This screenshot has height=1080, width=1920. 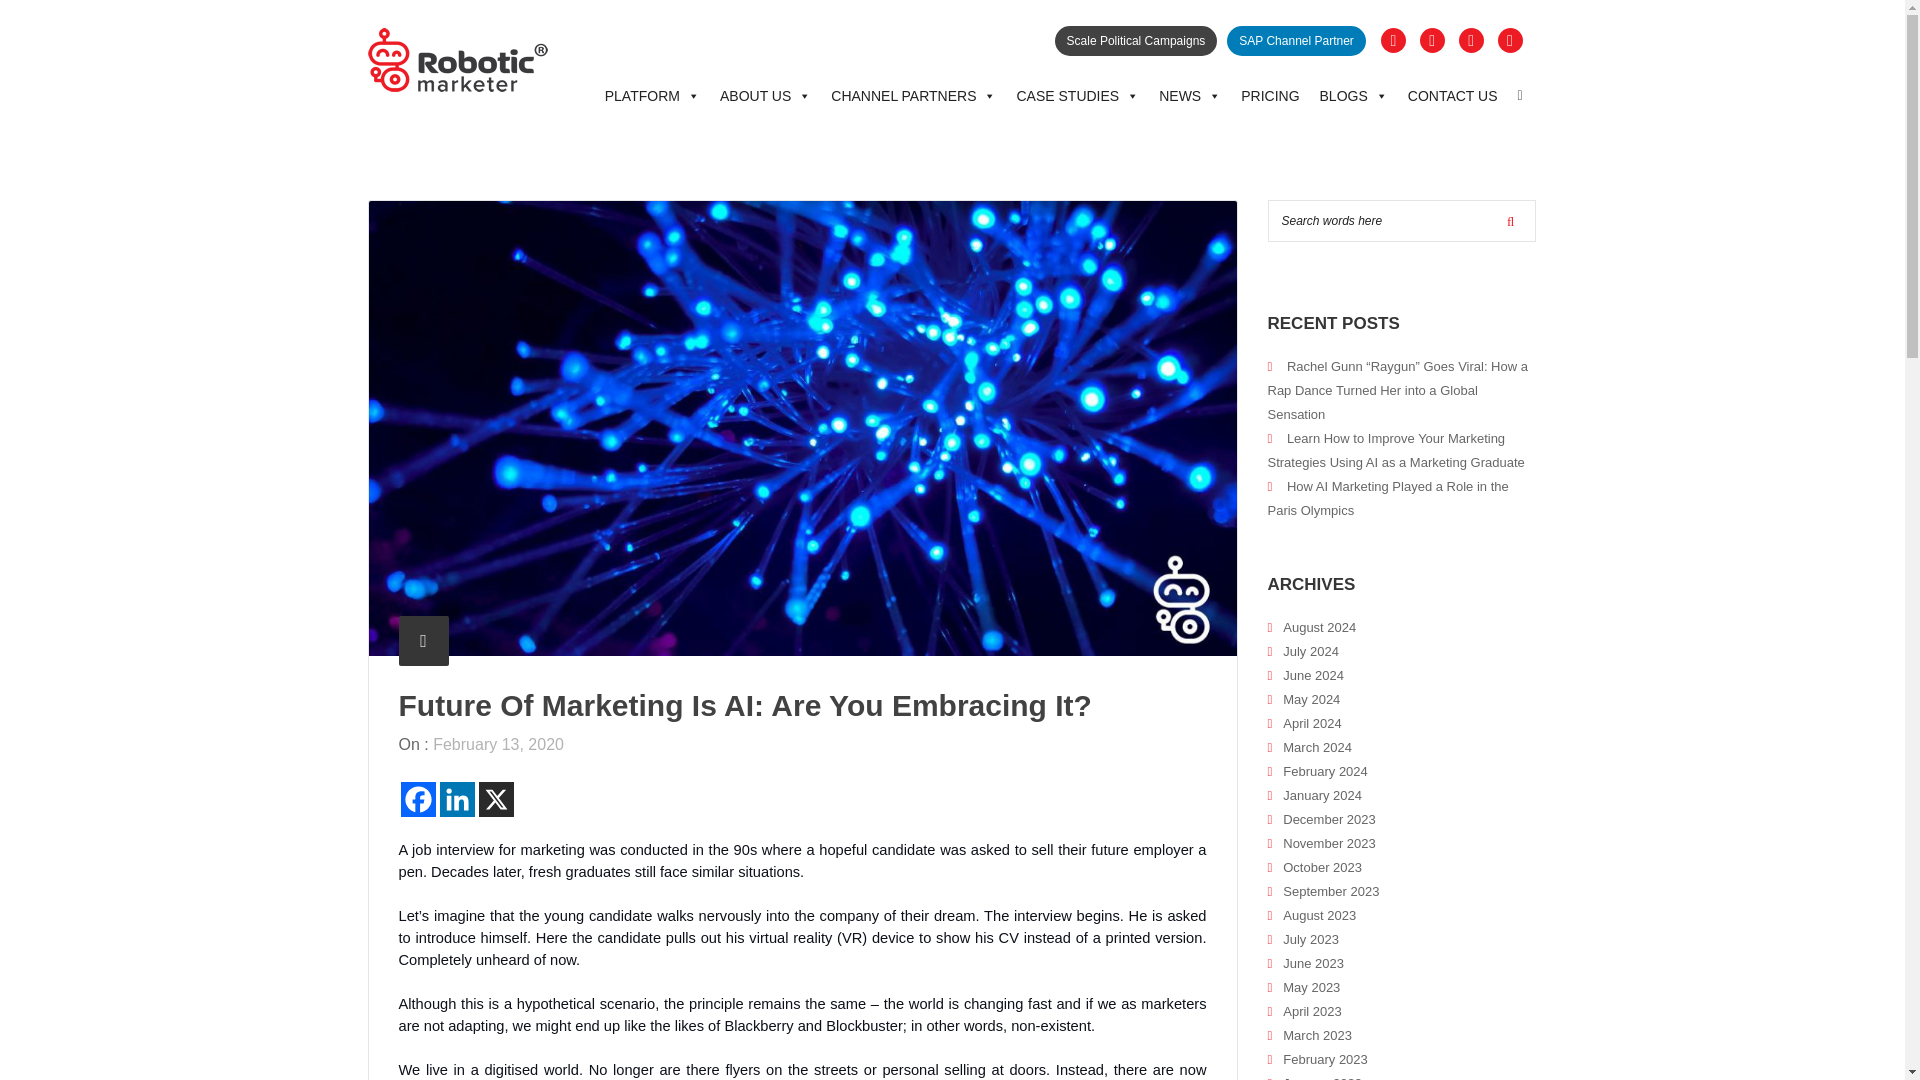 What do you see at coordinates (766, 96) in the screenshot?
I see `ABOUT US` at bounding box center [766, 96].